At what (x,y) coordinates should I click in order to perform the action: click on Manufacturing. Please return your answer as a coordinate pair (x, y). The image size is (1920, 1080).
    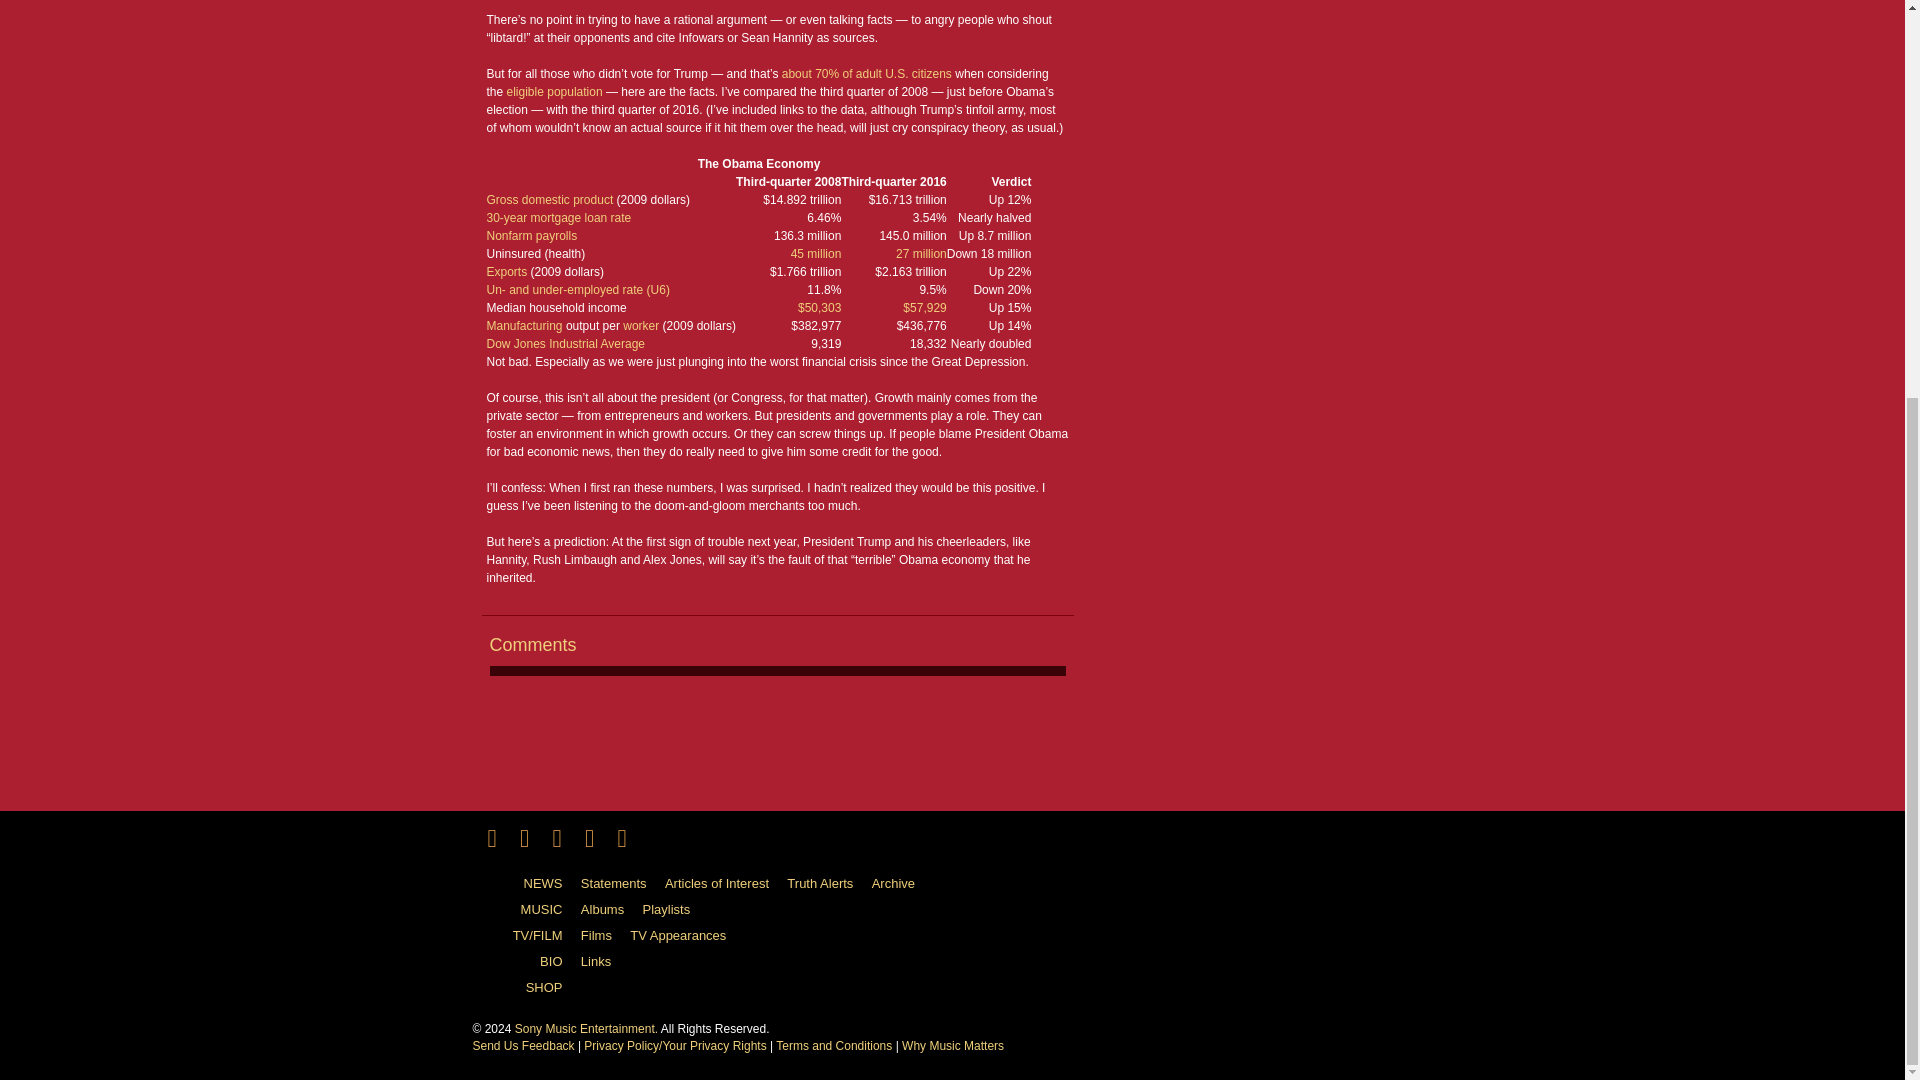
    Looking at the image, I should click on (524, 325).